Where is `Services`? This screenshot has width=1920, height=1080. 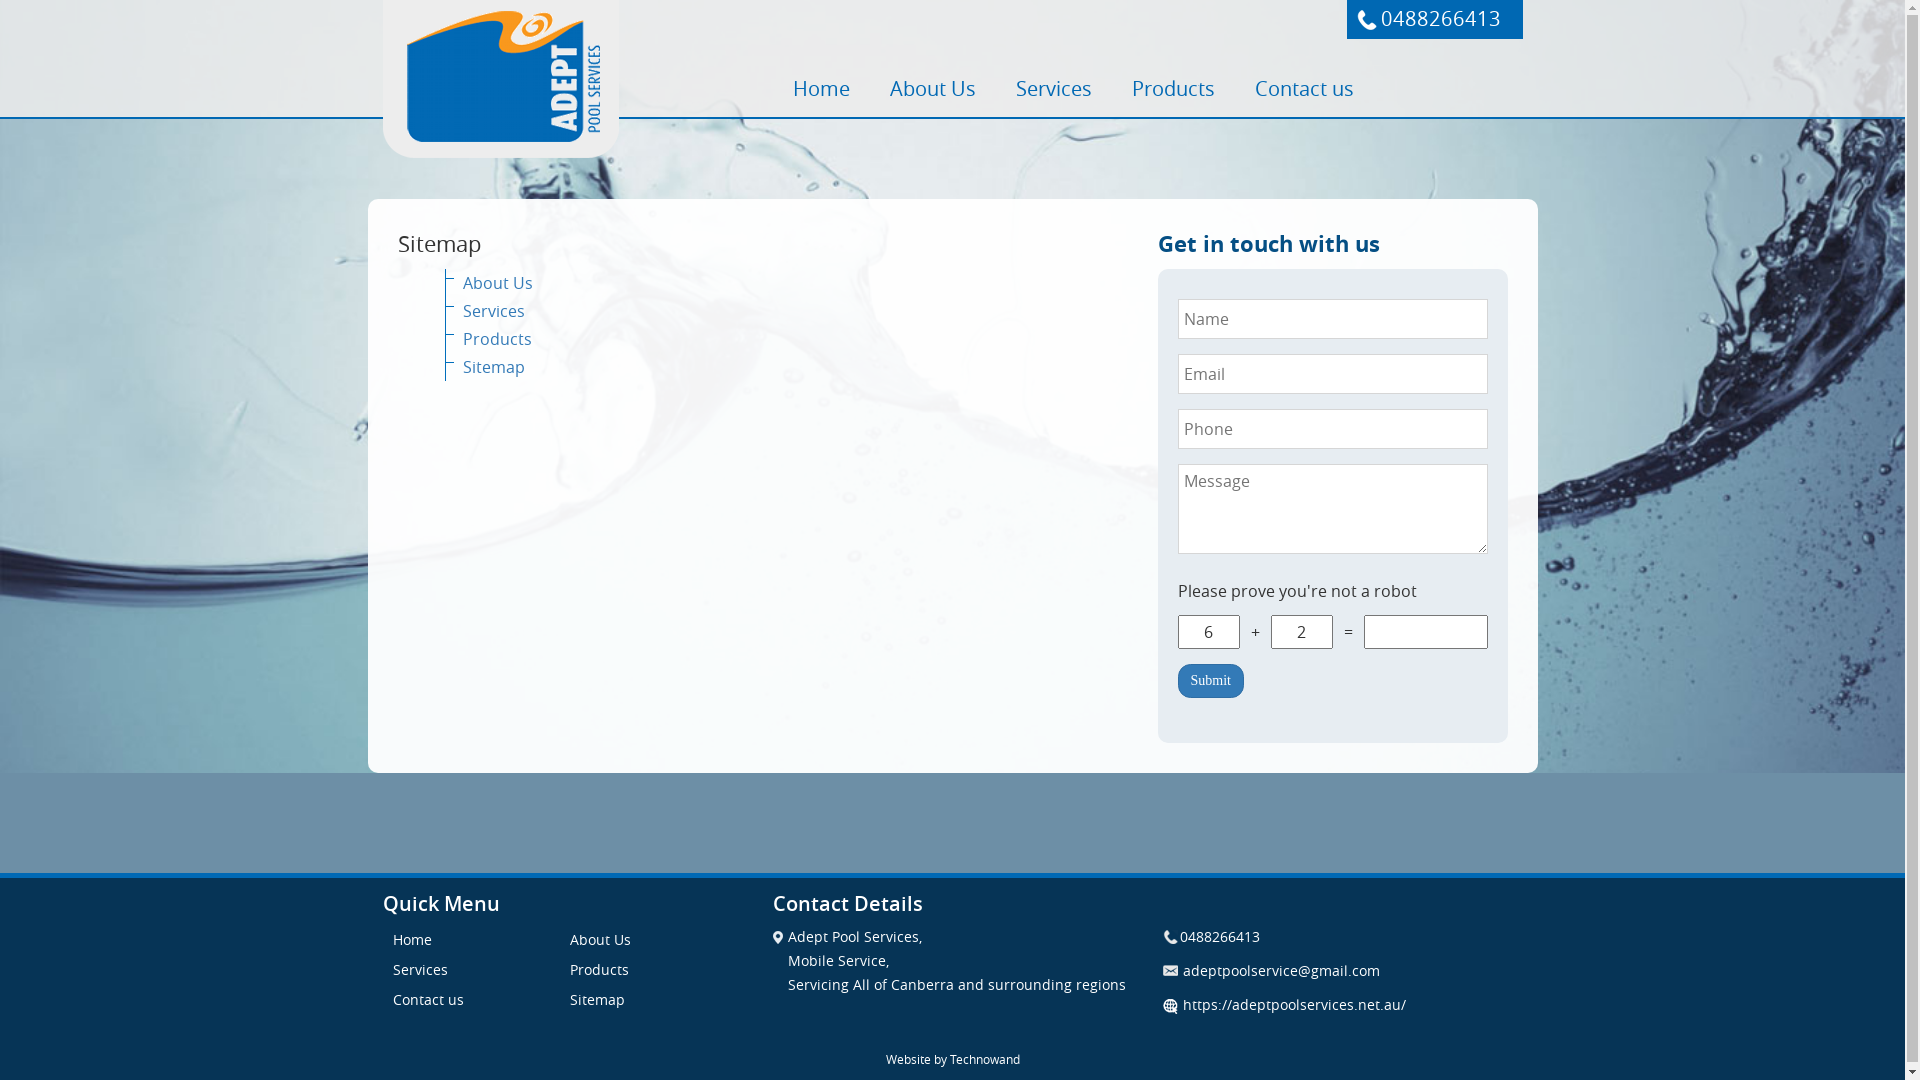
Services is located at coordinates (493, 311).